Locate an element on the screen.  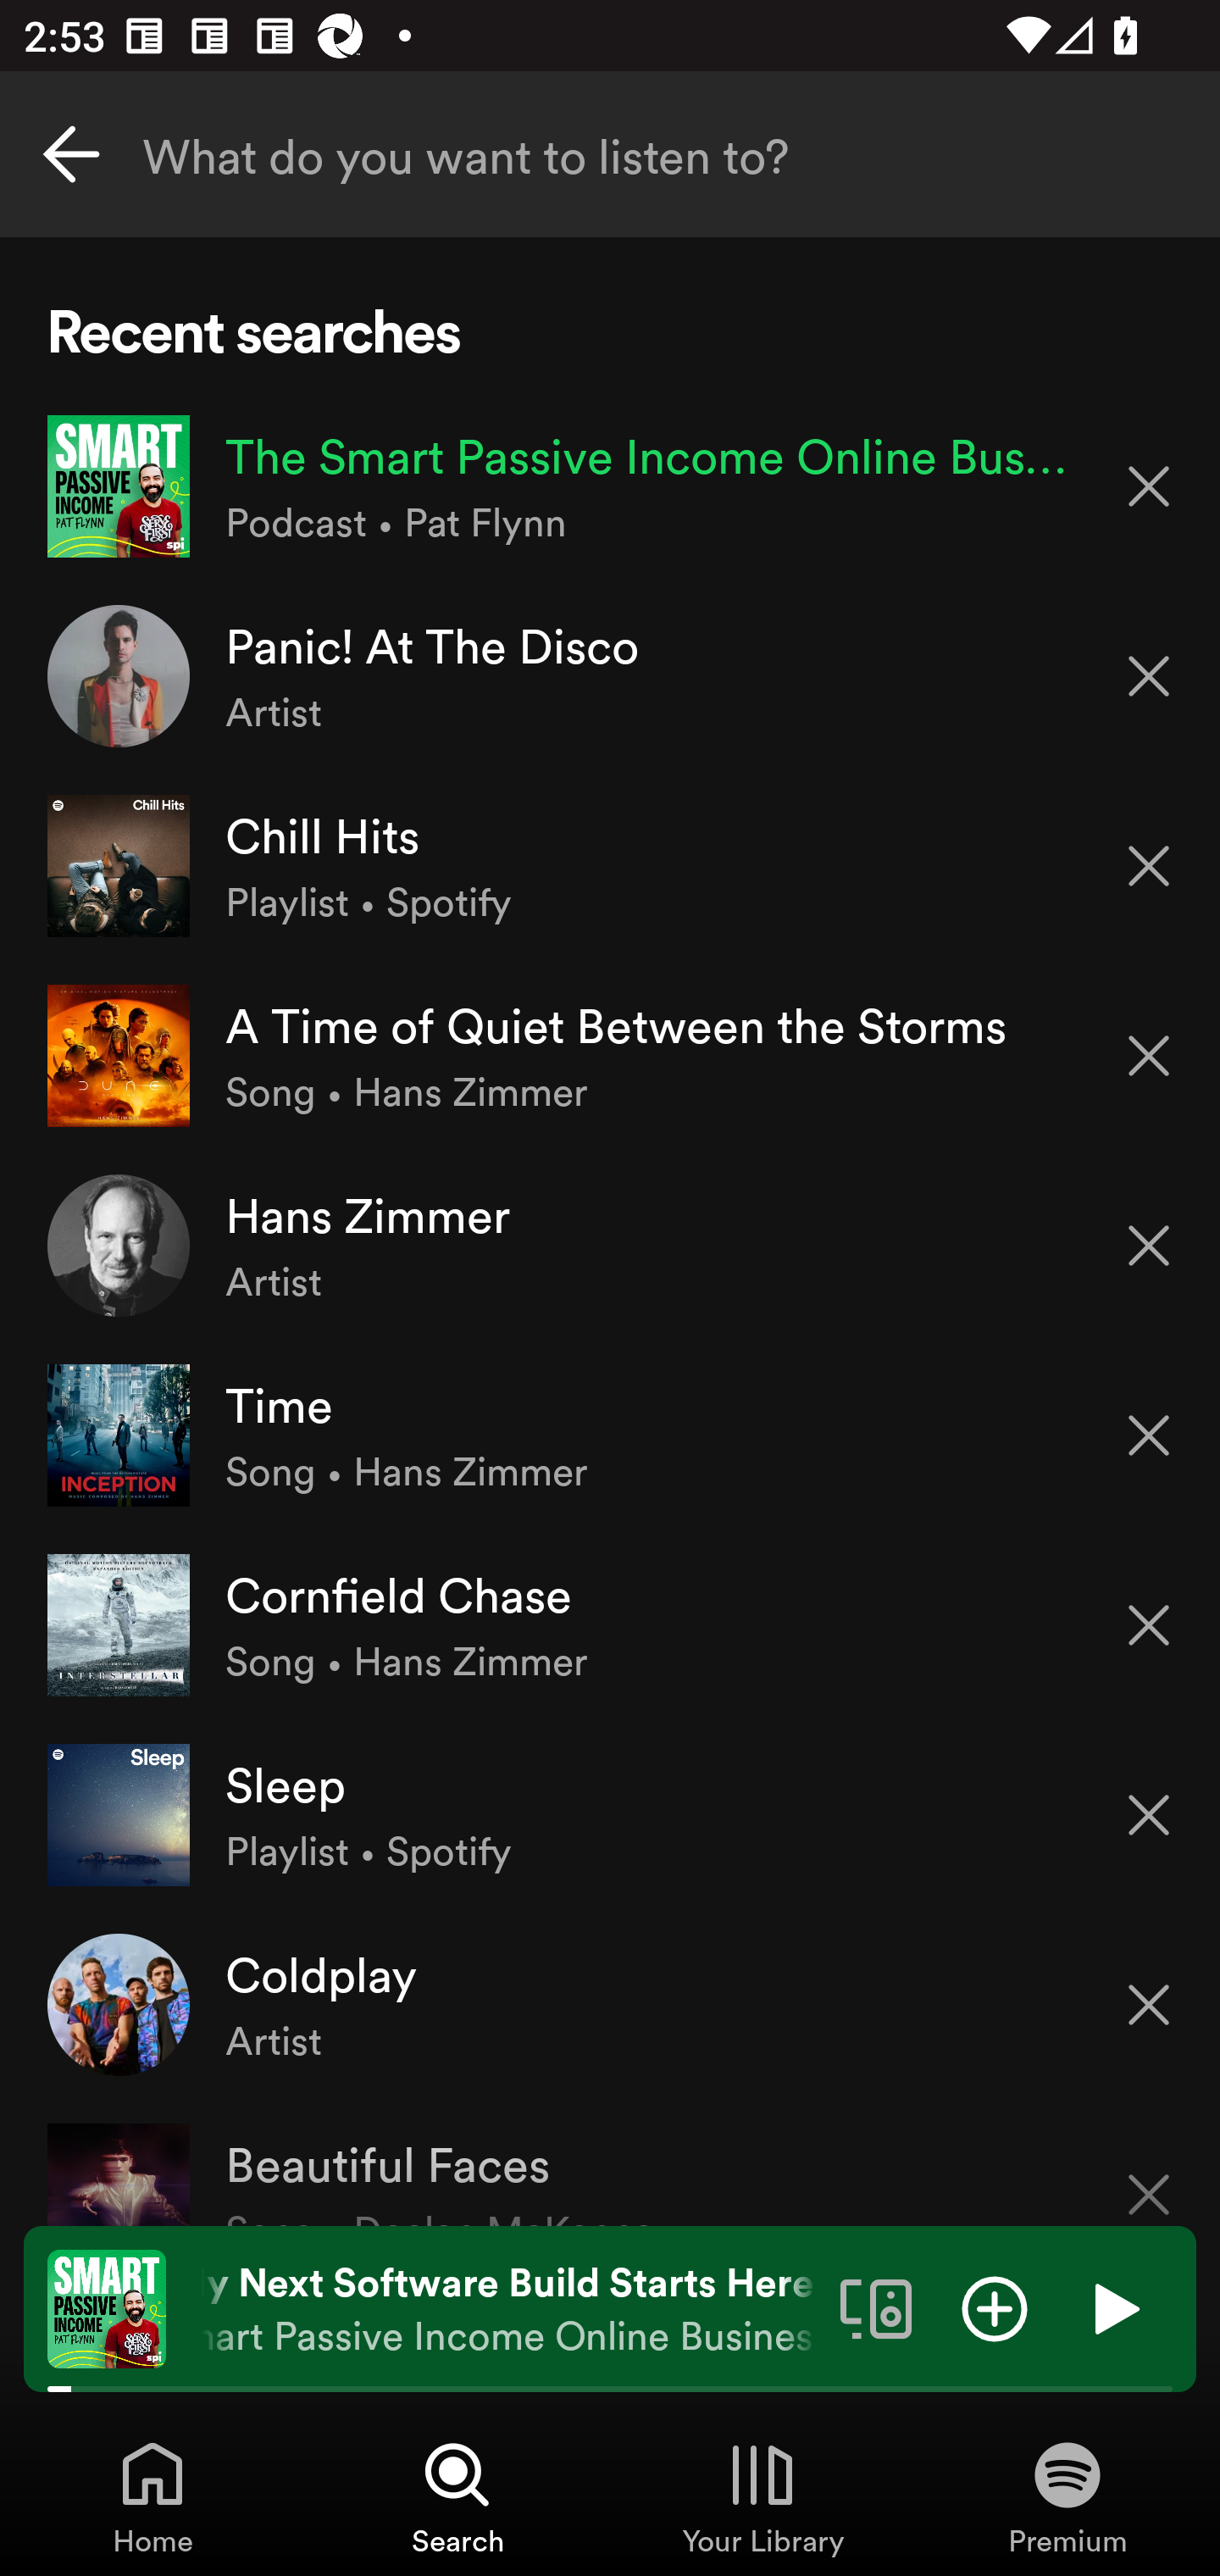
Panic! At The Disco Artist Remove is located at coordinates (610, 676).